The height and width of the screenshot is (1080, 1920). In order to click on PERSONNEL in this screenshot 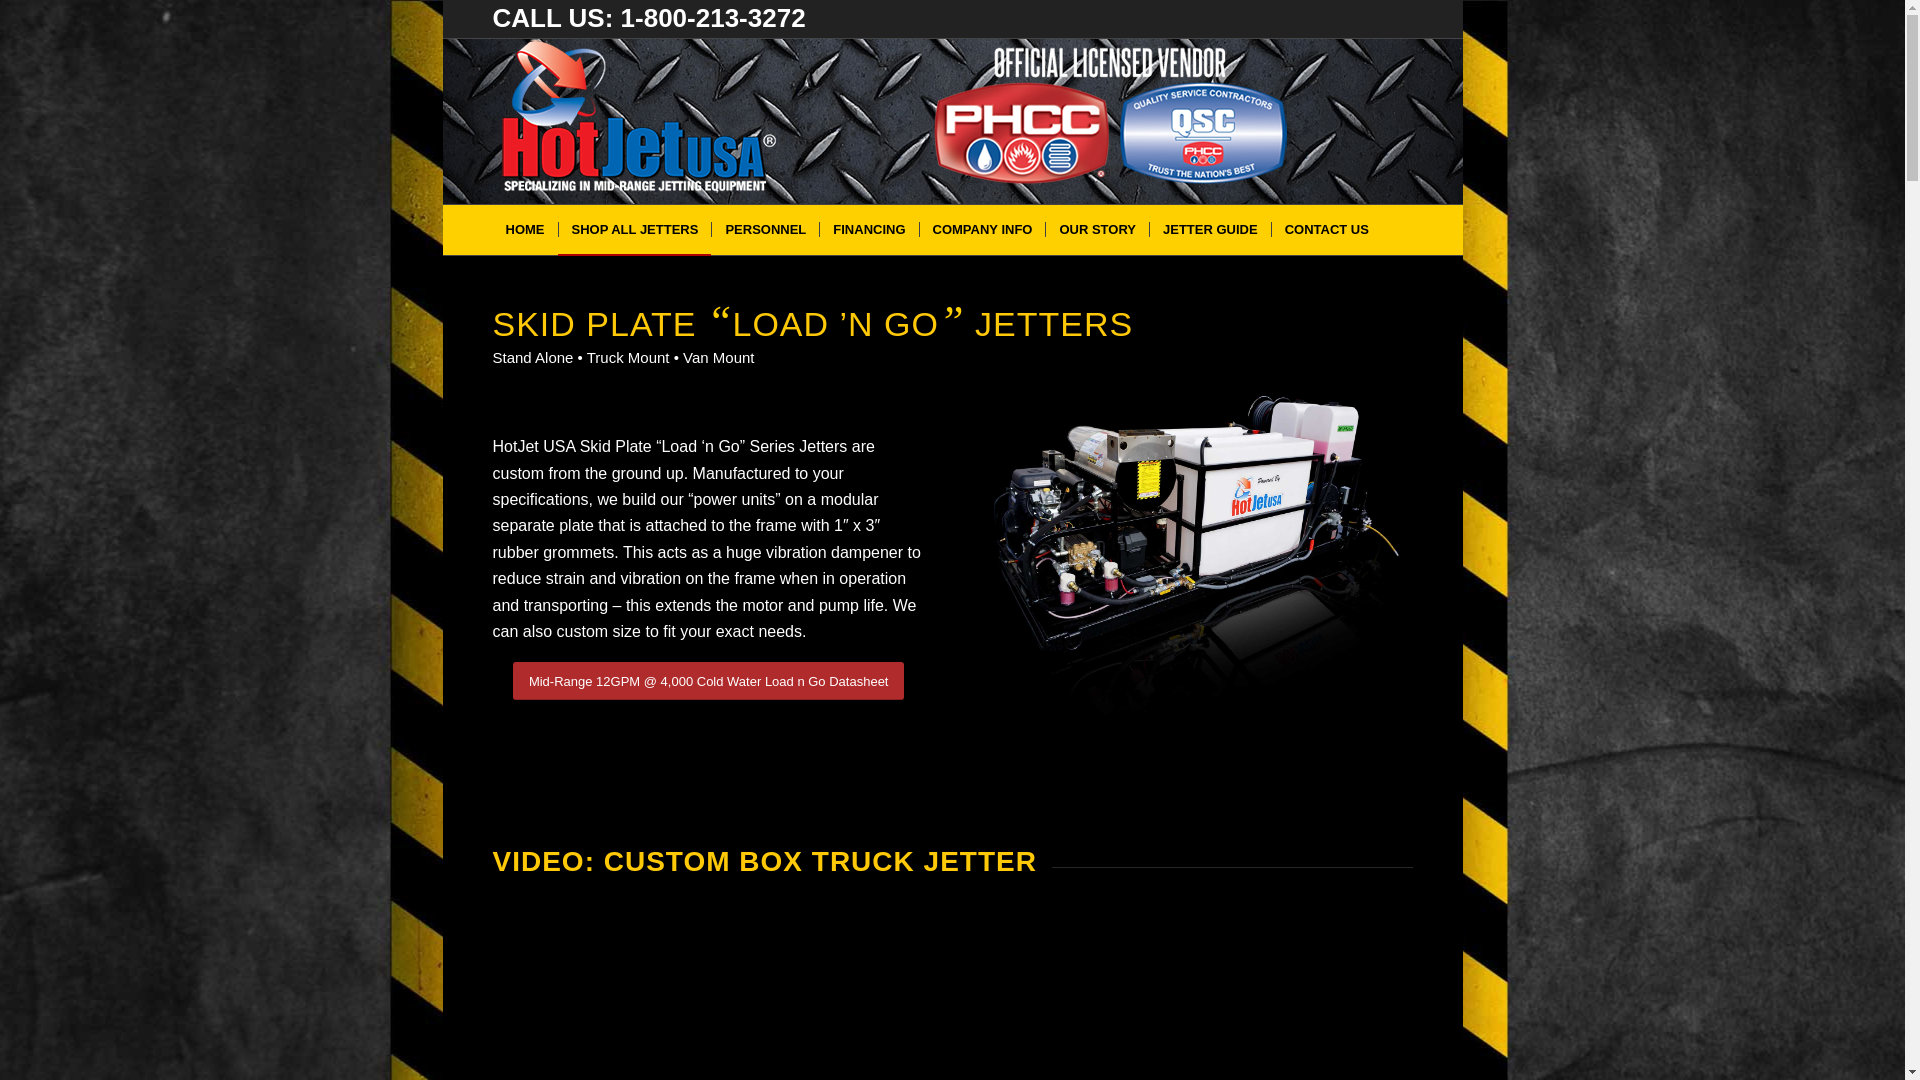, I will do `click(764, 230)`.